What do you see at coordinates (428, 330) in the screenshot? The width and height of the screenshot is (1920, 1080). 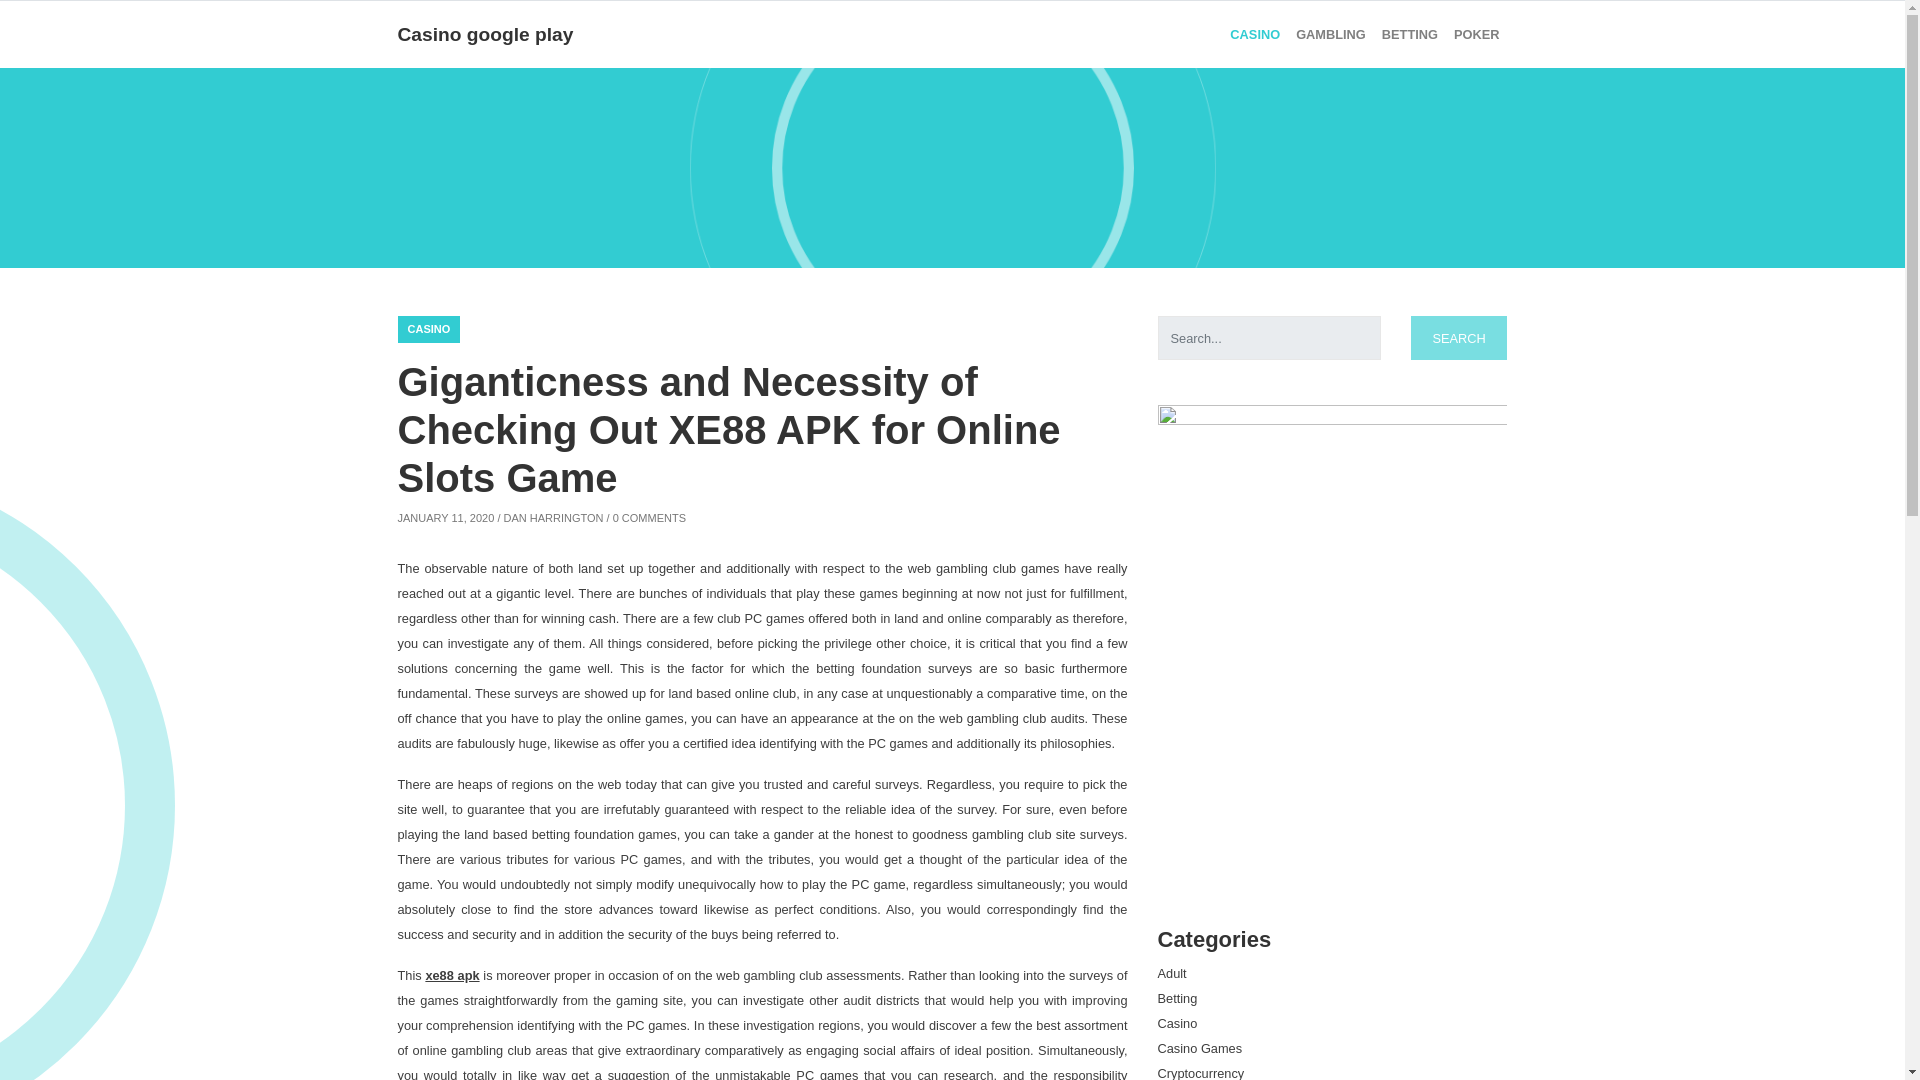 I see `CASINO` at bounding box center [428, 330].